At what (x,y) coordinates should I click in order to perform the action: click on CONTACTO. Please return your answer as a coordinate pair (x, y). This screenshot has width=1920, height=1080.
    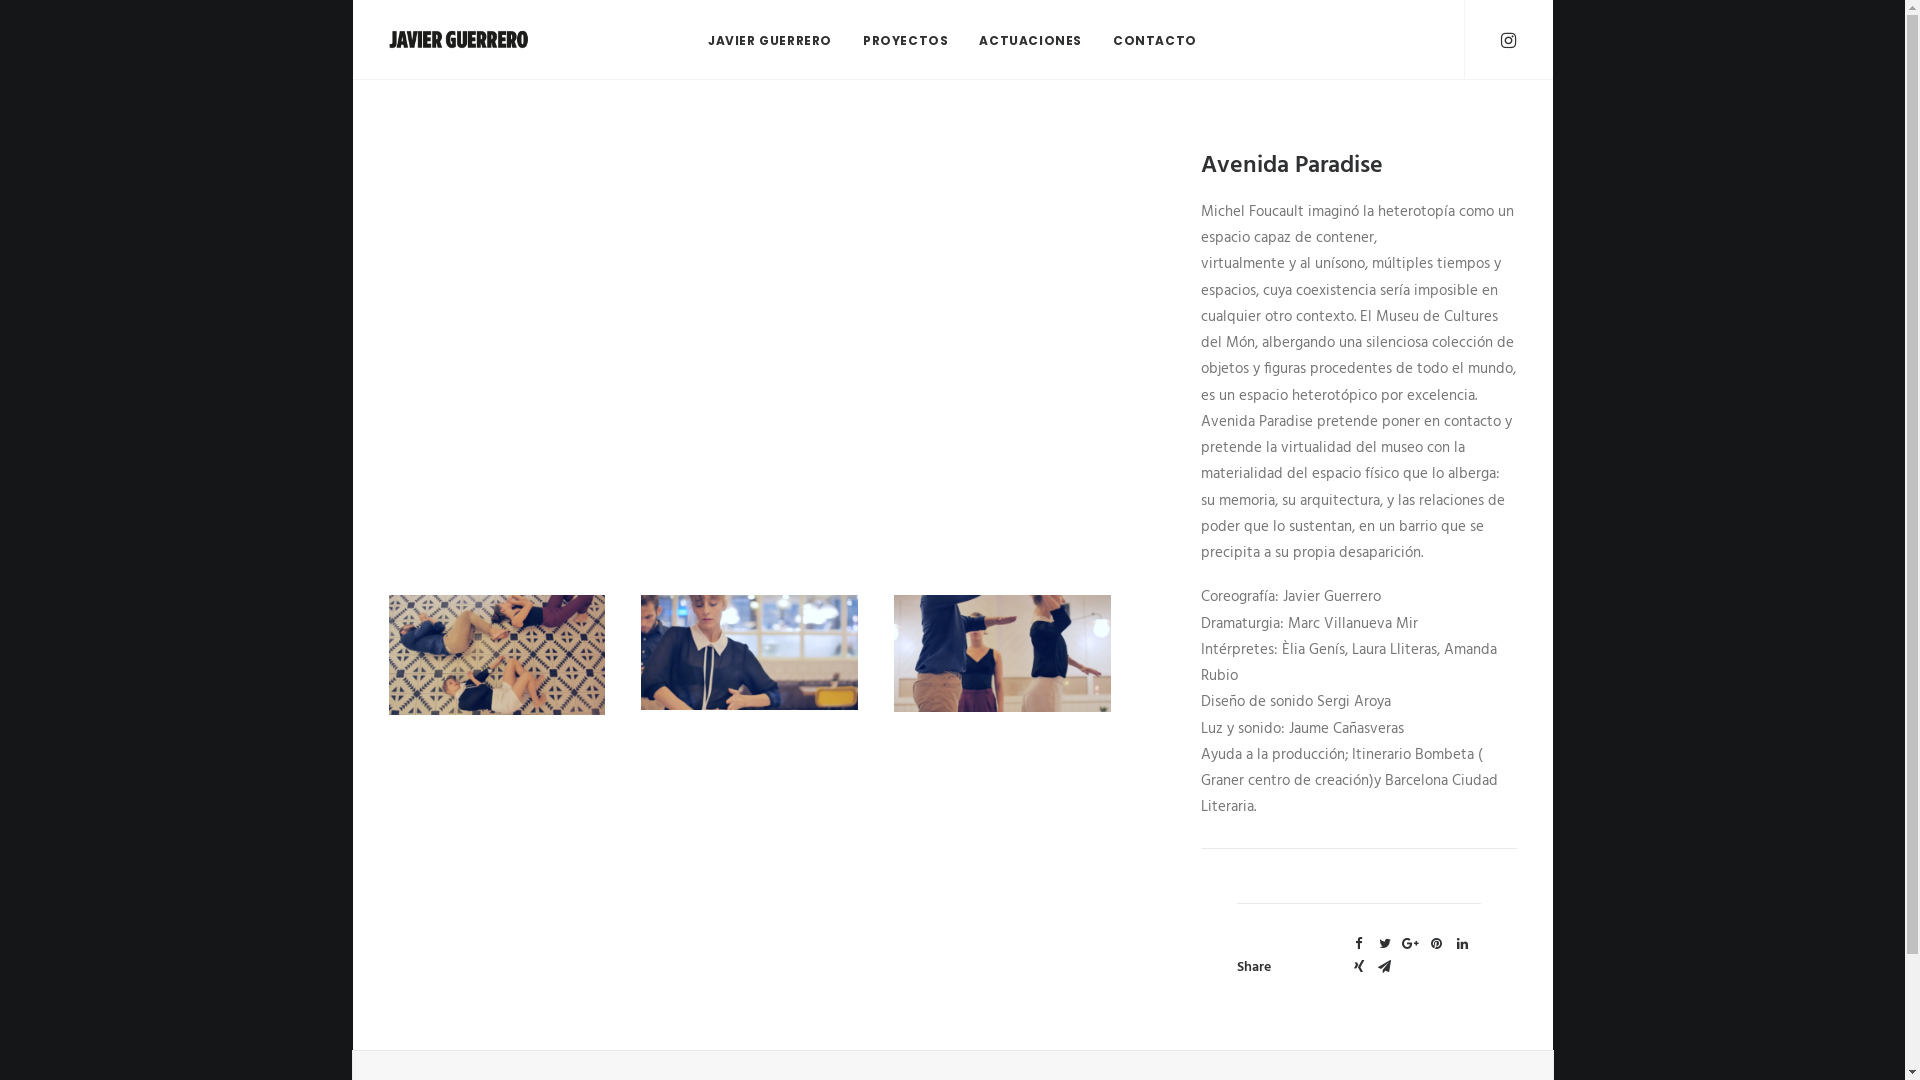
    Looking at the image, I should click on (1148, 40).